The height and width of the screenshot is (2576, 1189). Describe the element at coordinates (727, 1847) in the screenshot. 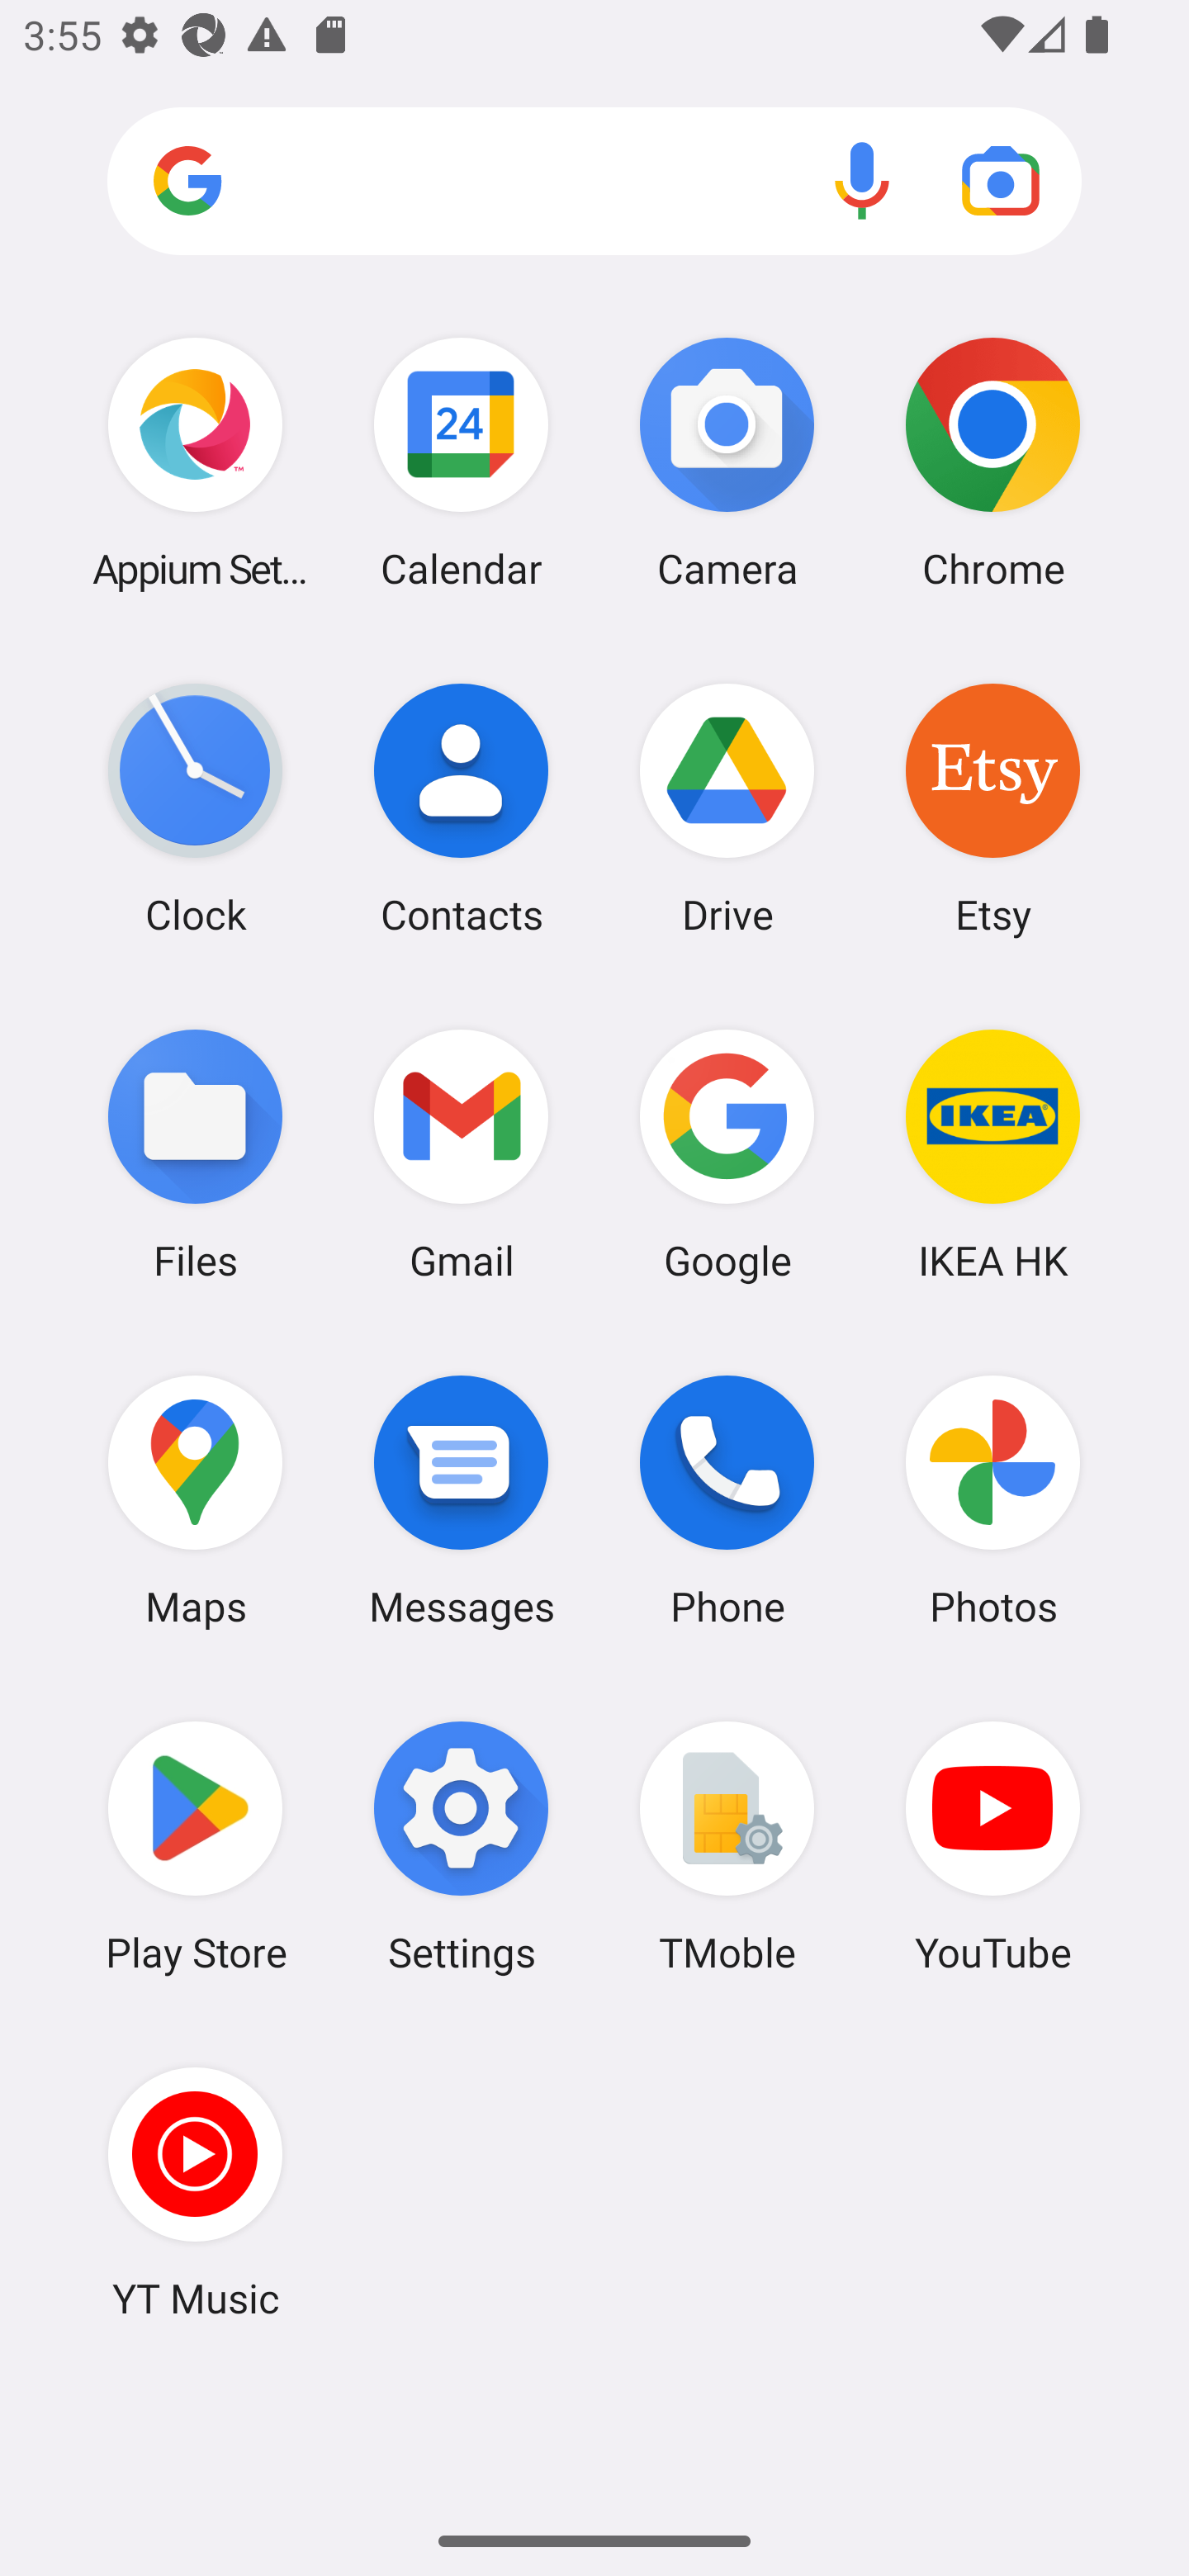

I see `TMoble` at that location.